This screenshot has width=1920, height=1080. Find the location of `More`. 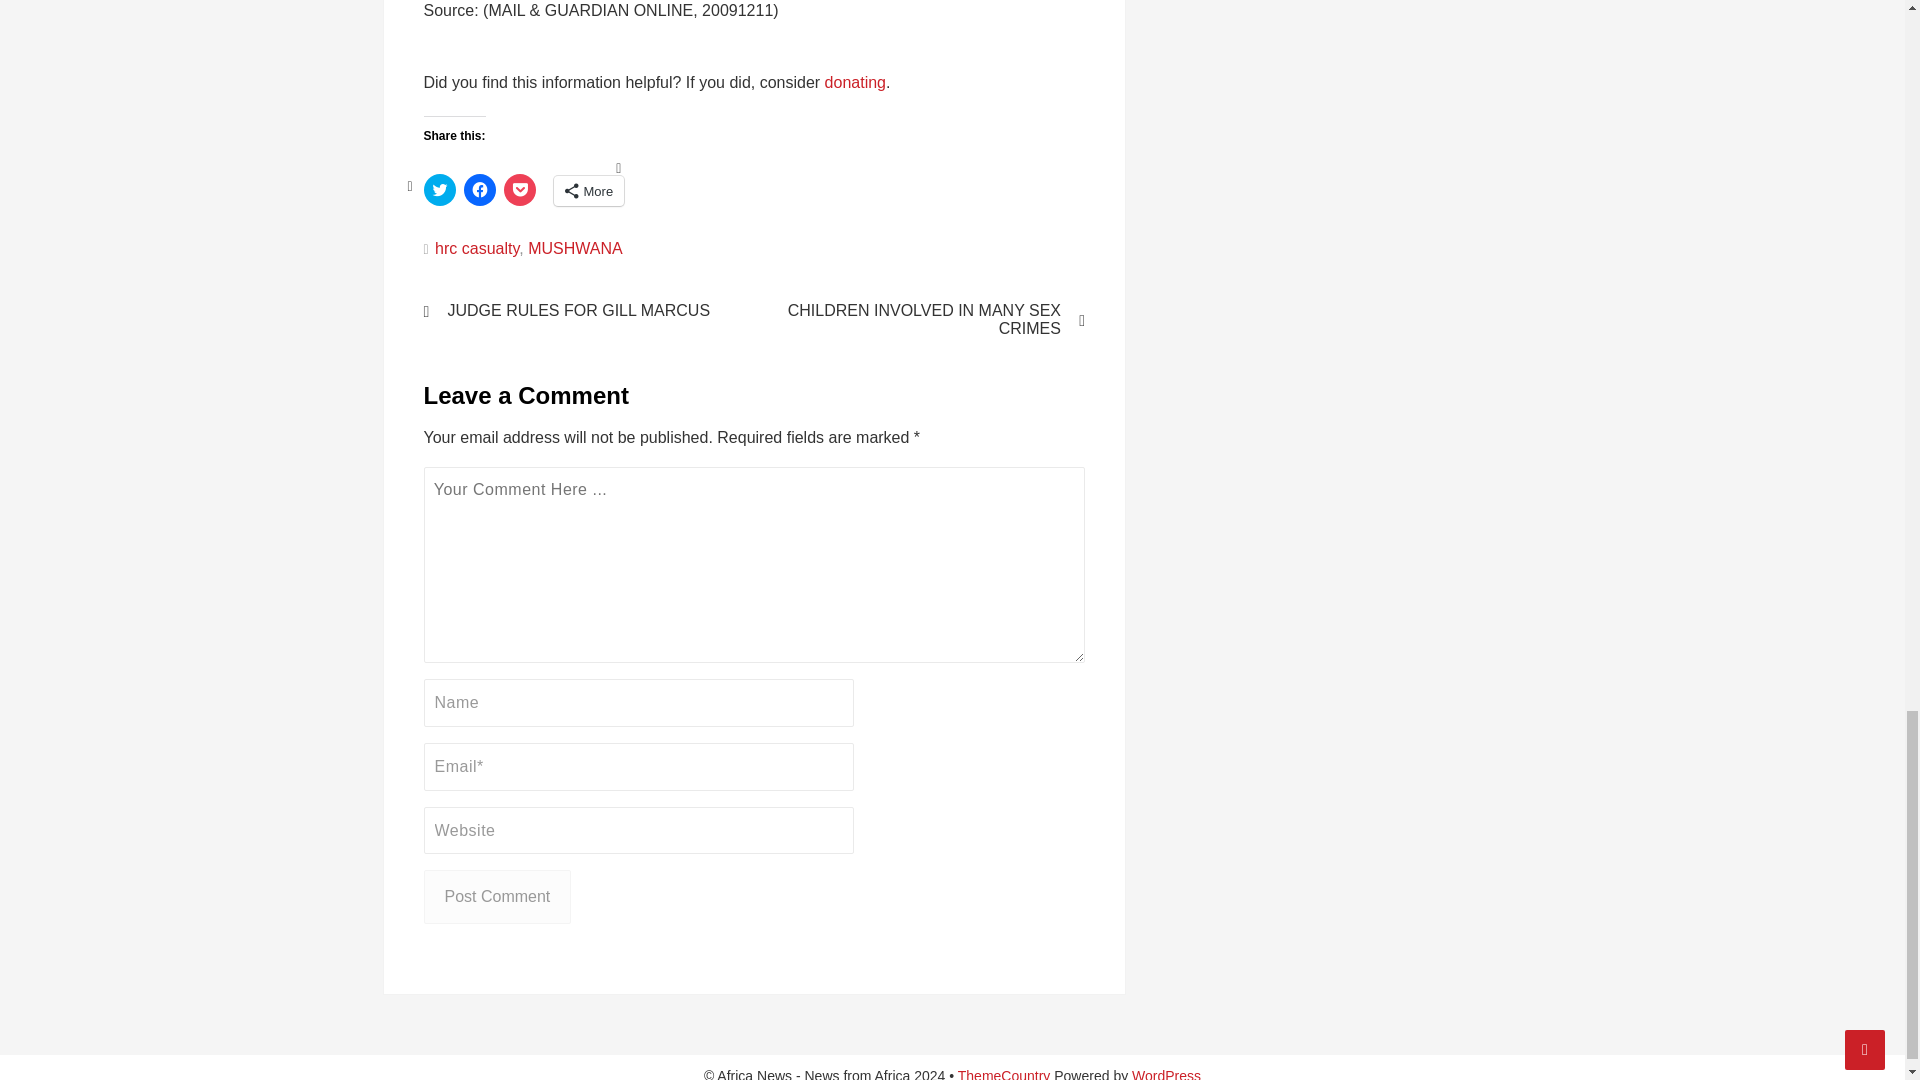

More is located at coordinates (590, 191).